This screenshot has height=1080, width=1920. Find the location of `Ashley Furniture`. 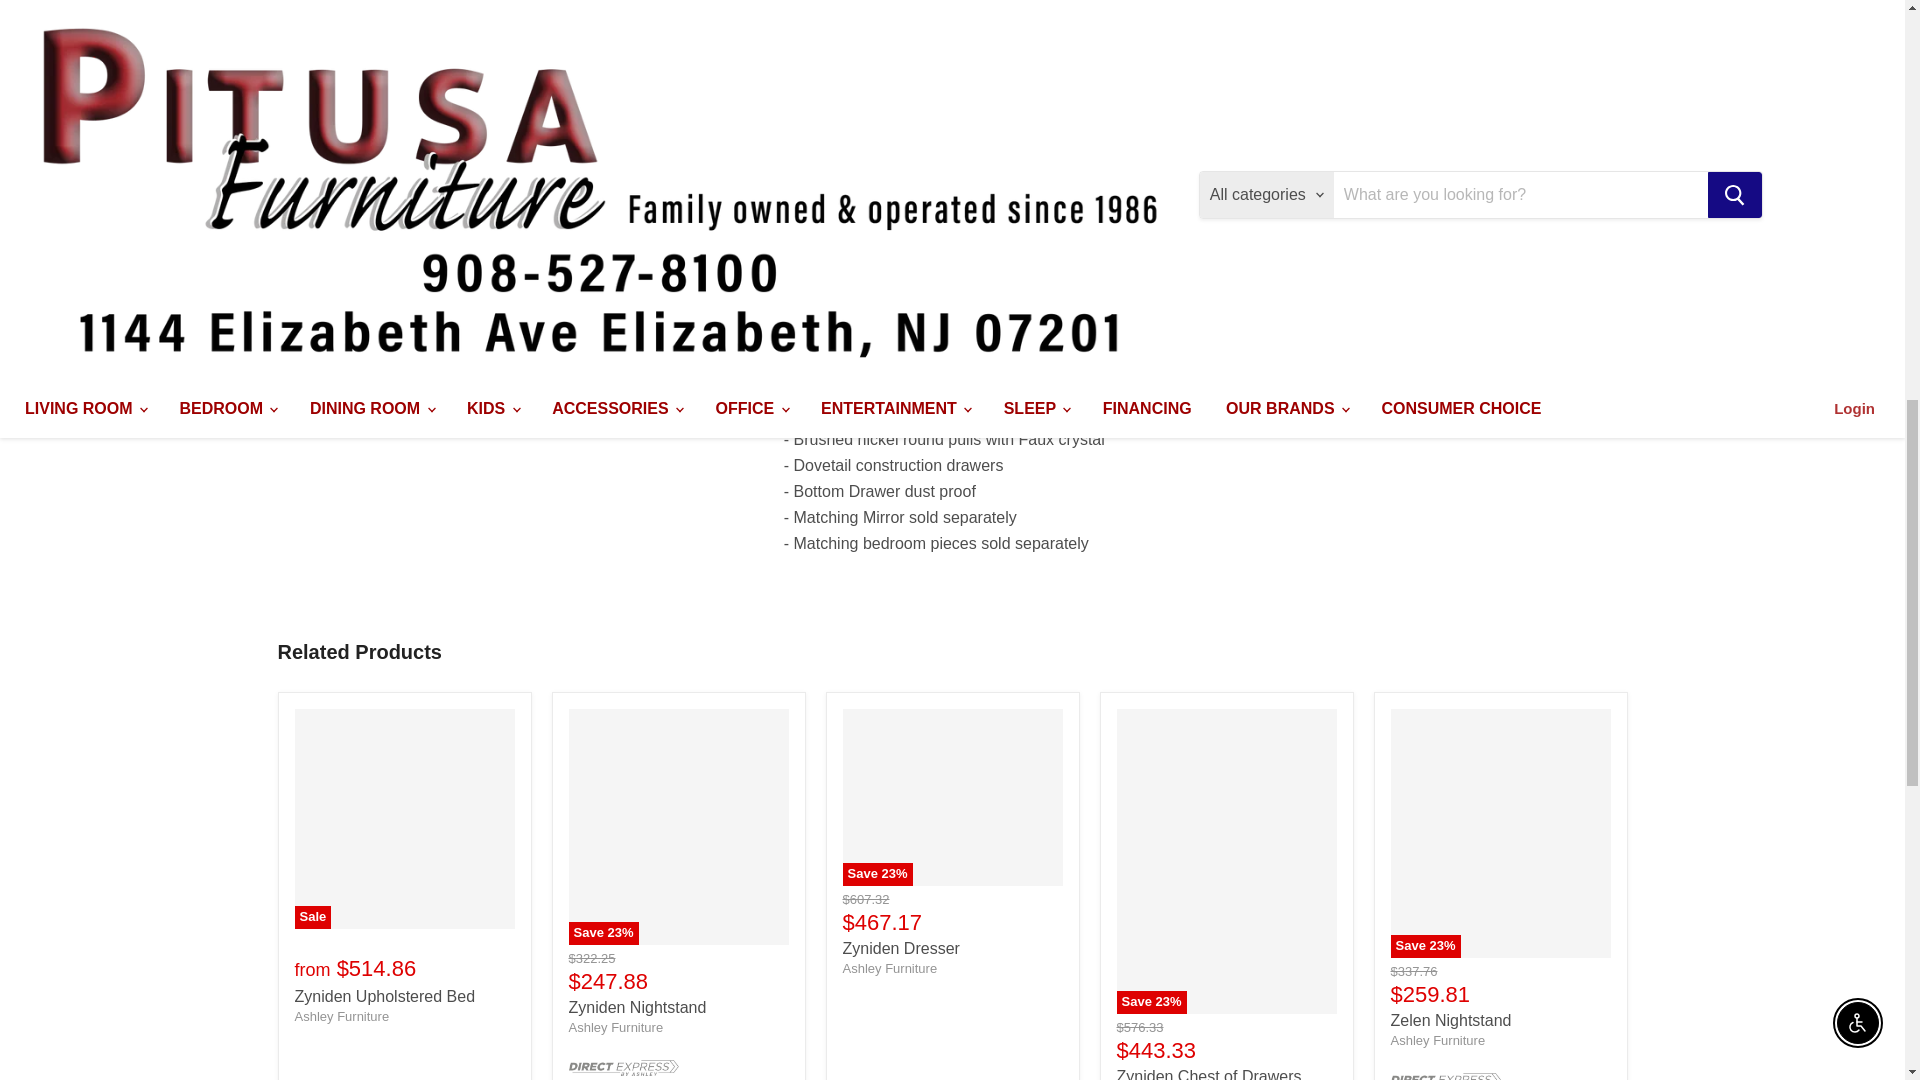

Ashley Furniture is located at coordinates (1437, 1040).